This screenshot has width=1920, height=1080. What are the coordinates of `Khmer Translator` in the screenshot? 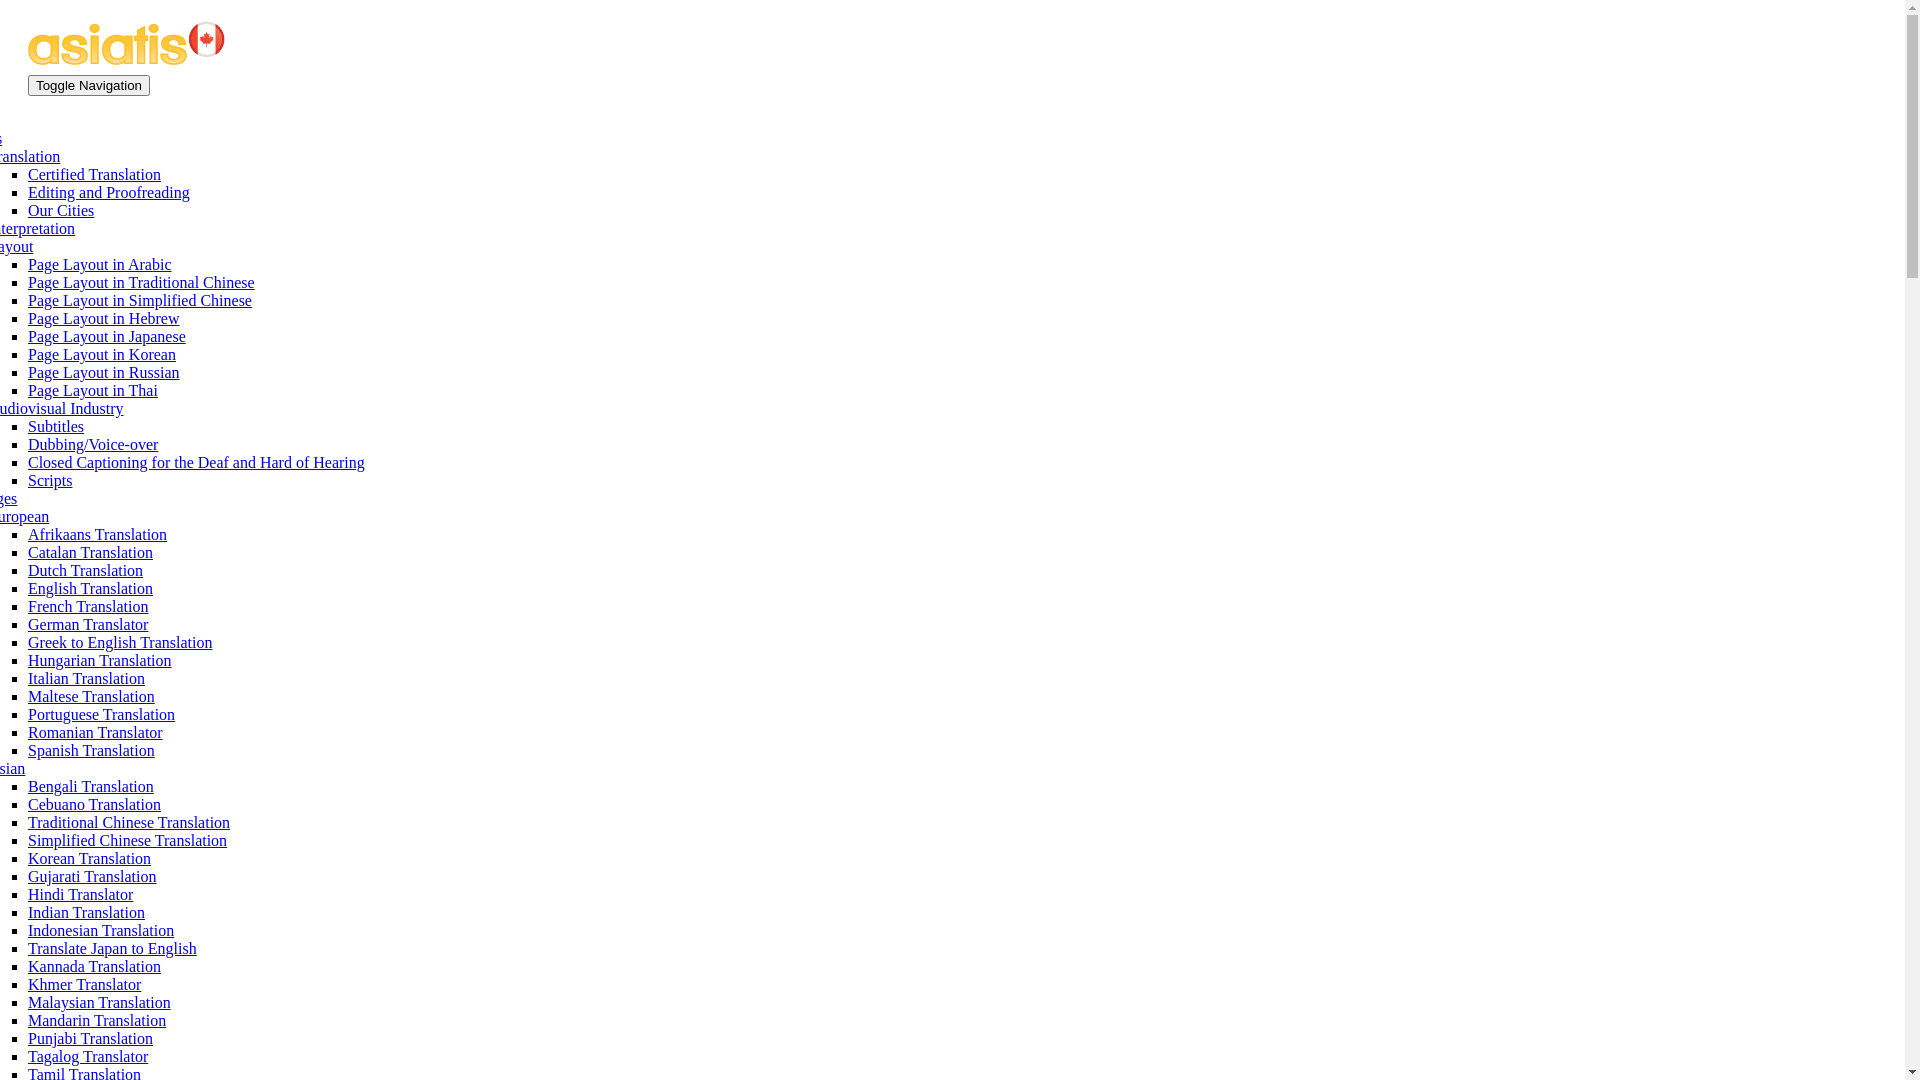 It's located at (84, 984).